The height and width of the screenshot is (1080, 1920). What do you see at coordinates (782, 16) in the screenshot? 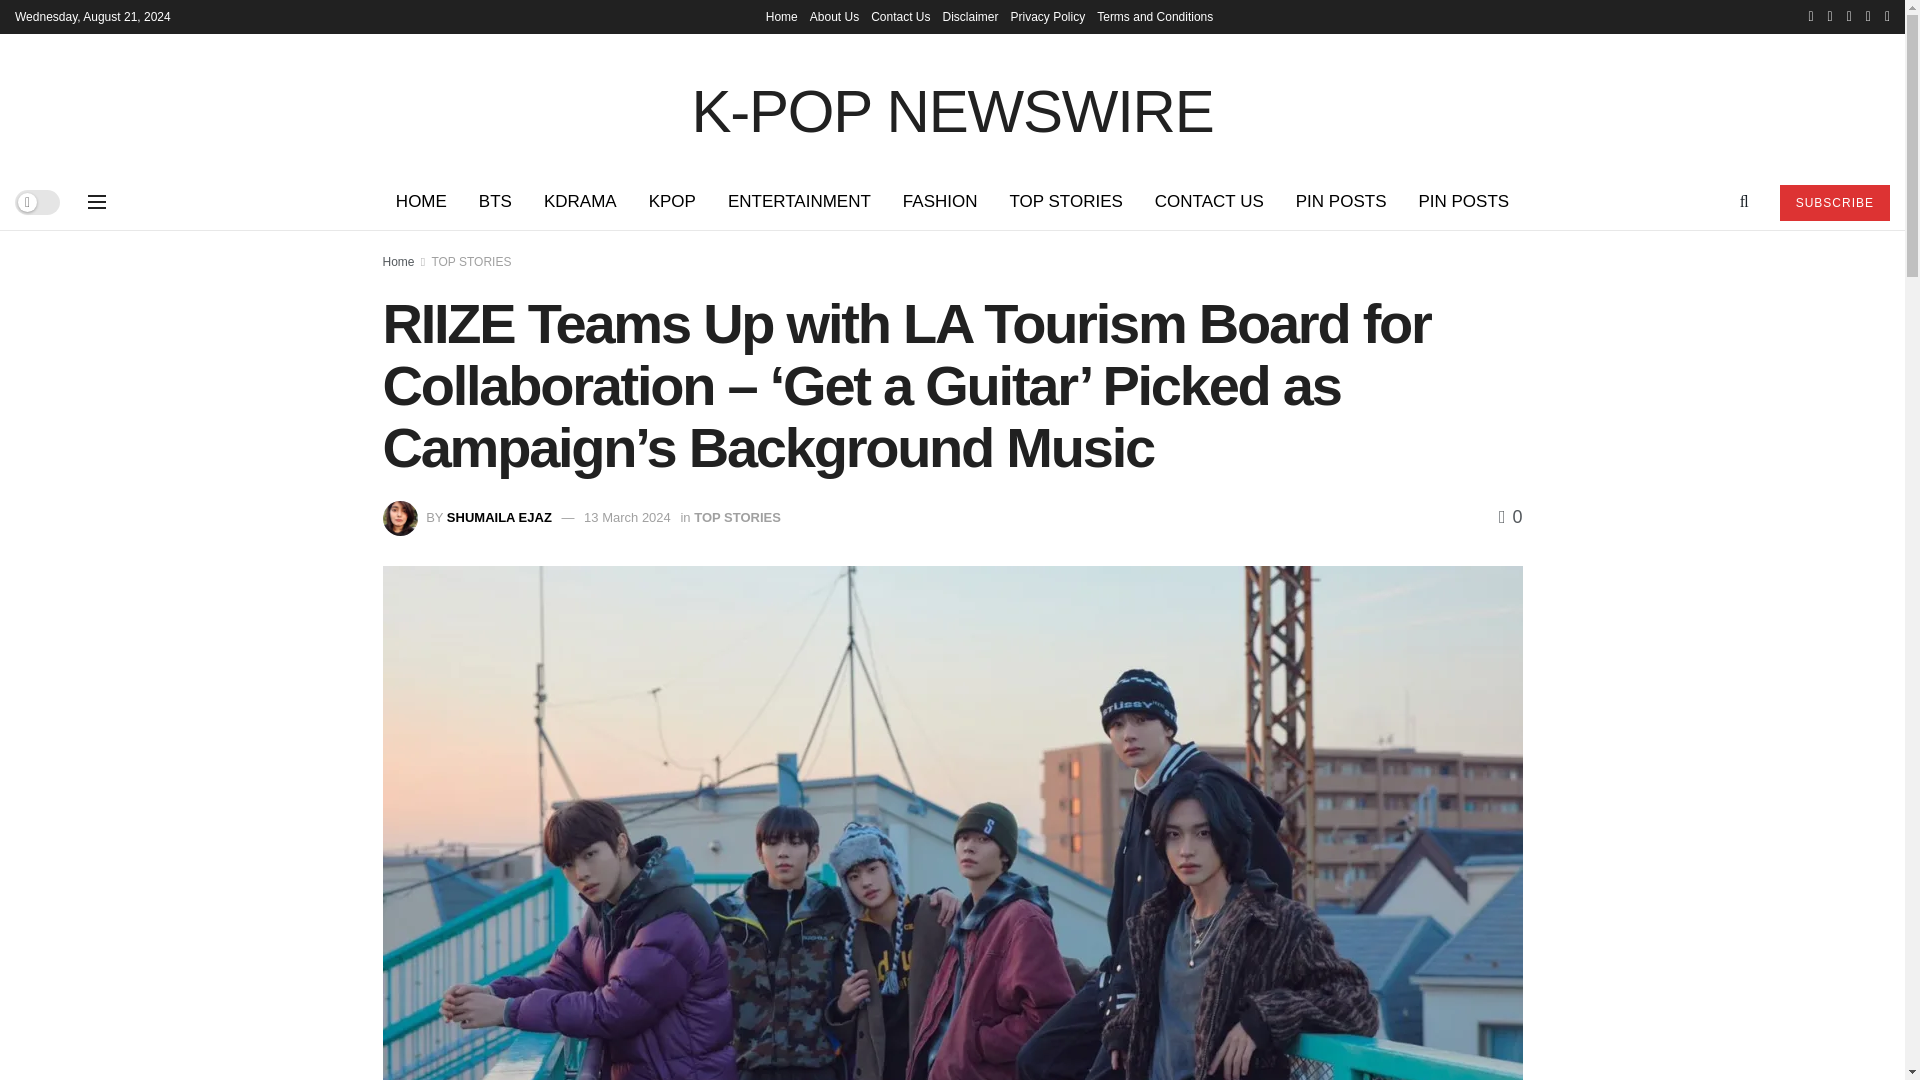
I see `Home` at bounding box center [782, 16].